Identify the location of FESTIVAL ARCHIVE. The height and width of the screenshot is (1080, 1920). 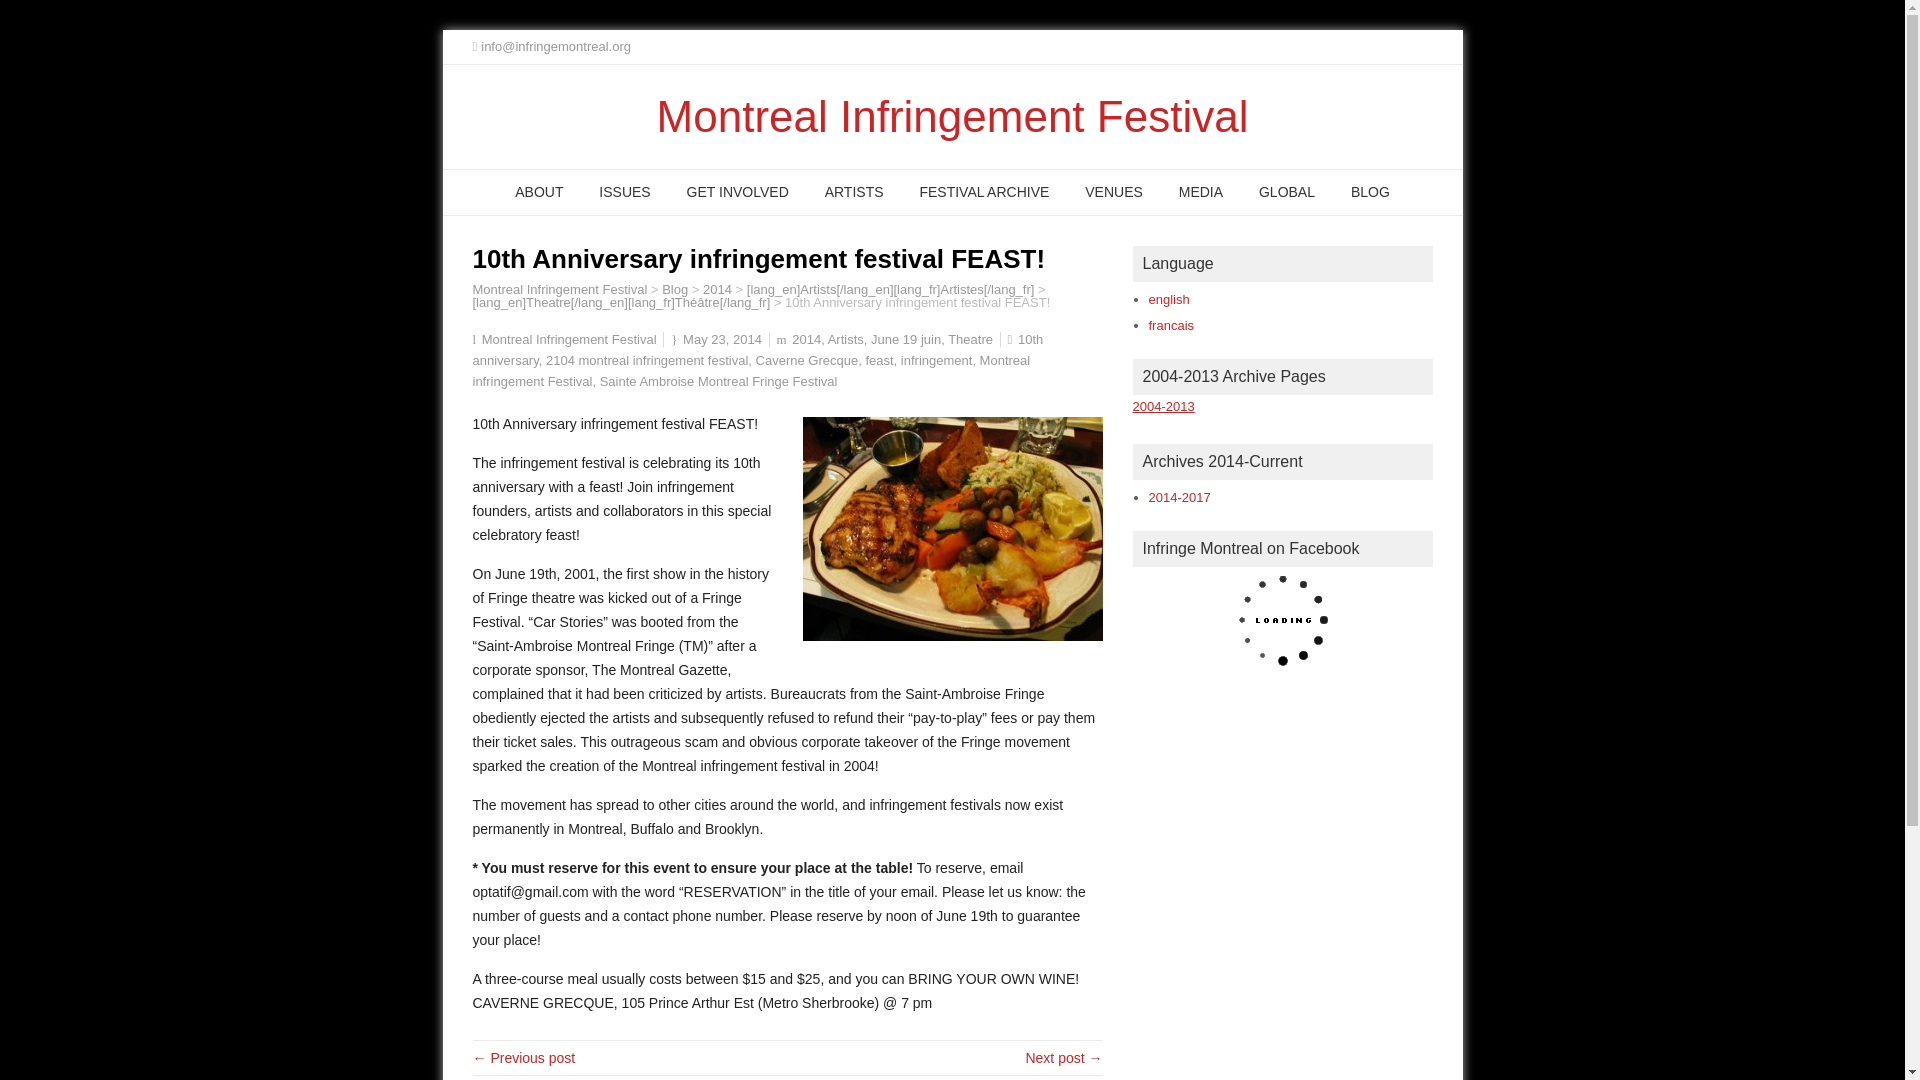
(984, 192).